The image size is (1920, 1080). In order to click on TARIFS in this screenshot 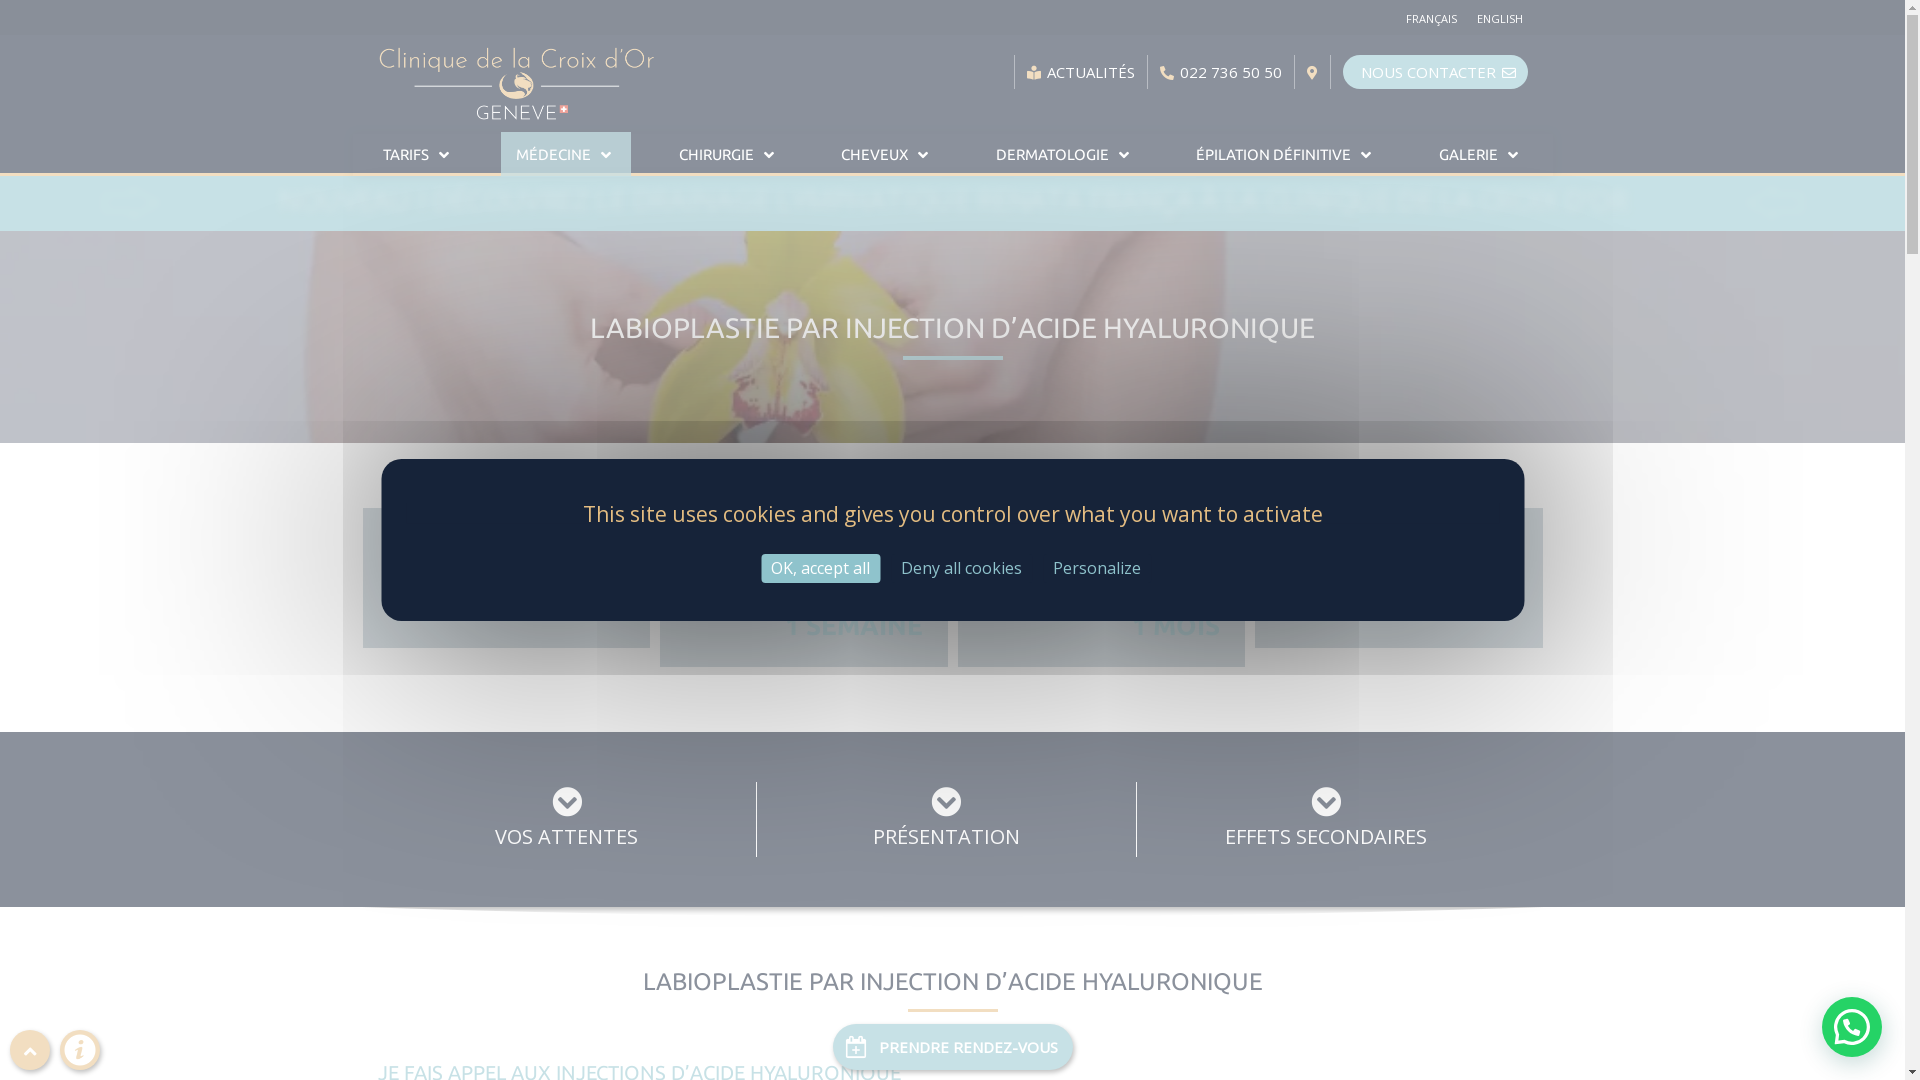, I will do `click(418, 154)`.